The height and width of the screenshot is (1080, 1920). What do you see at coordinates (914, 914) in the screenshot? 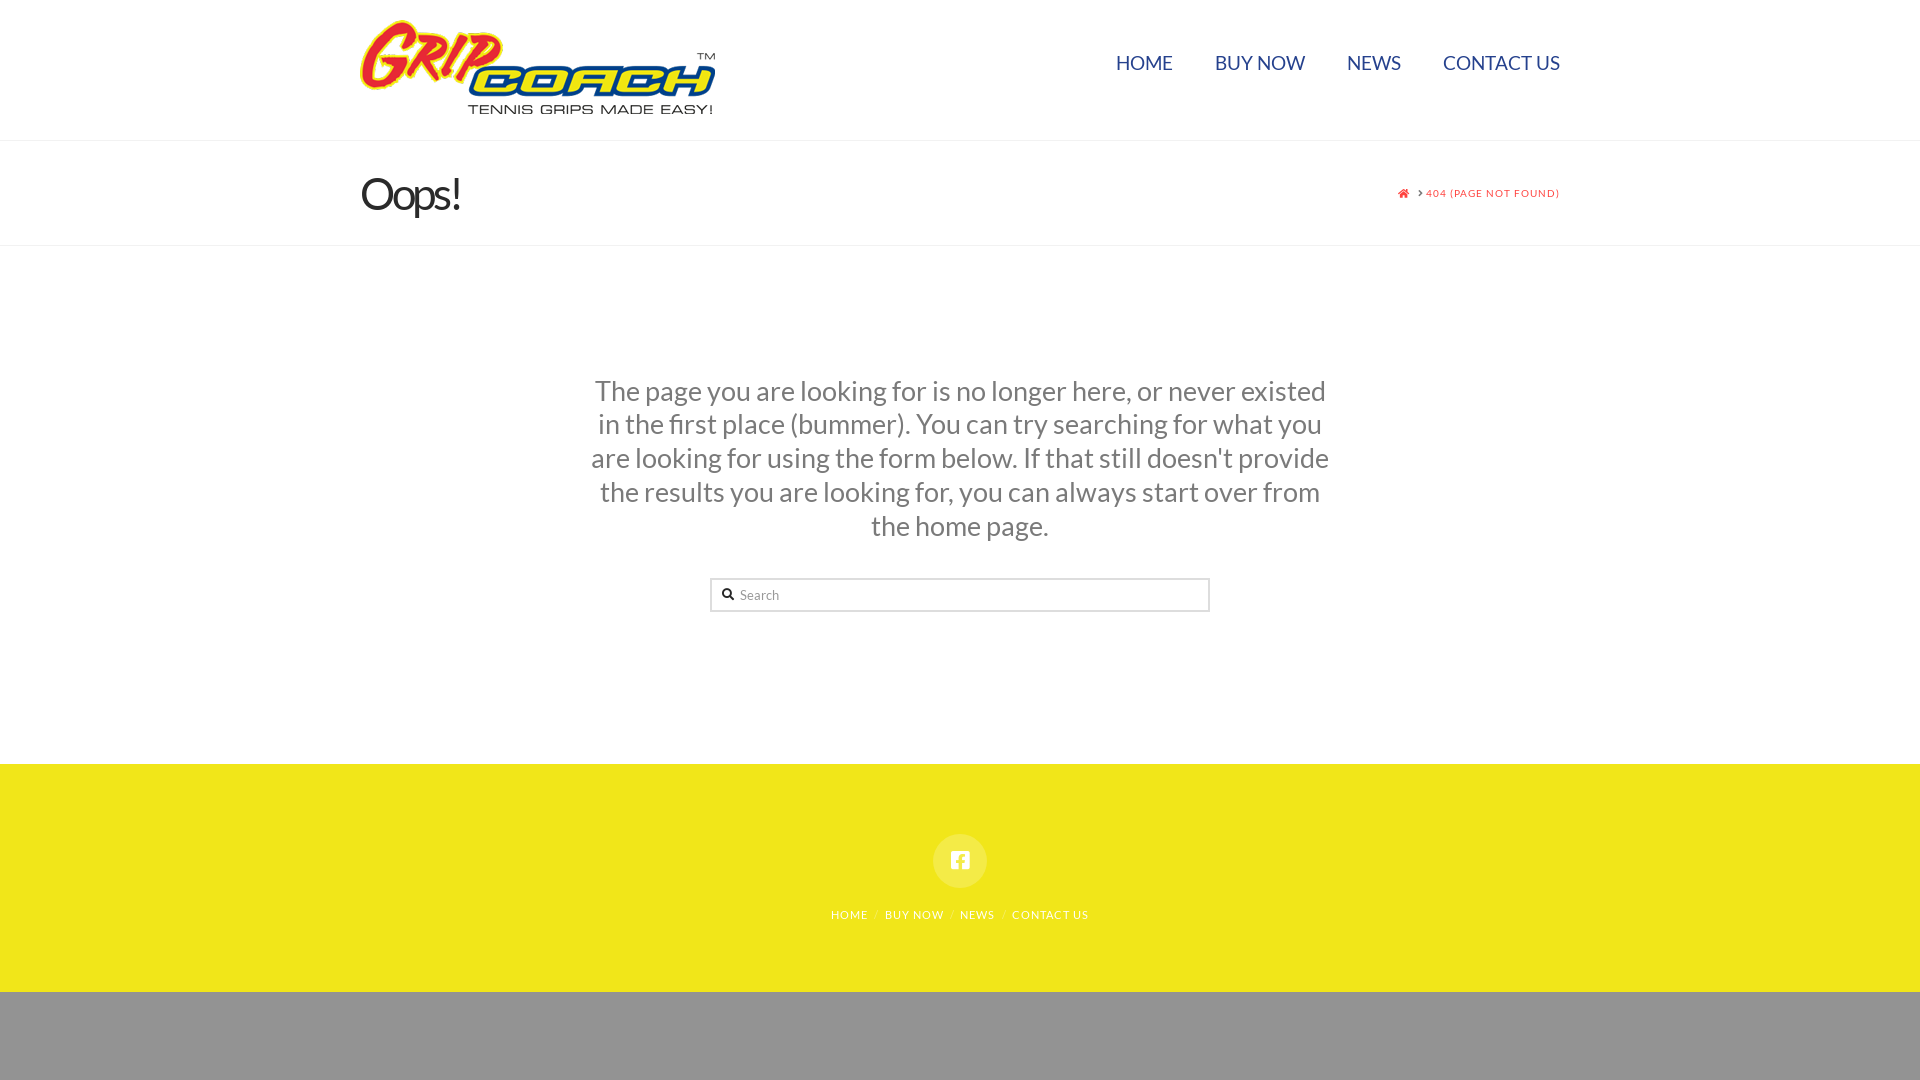
I see `BUY NOW` at bounding box center [914, 914].